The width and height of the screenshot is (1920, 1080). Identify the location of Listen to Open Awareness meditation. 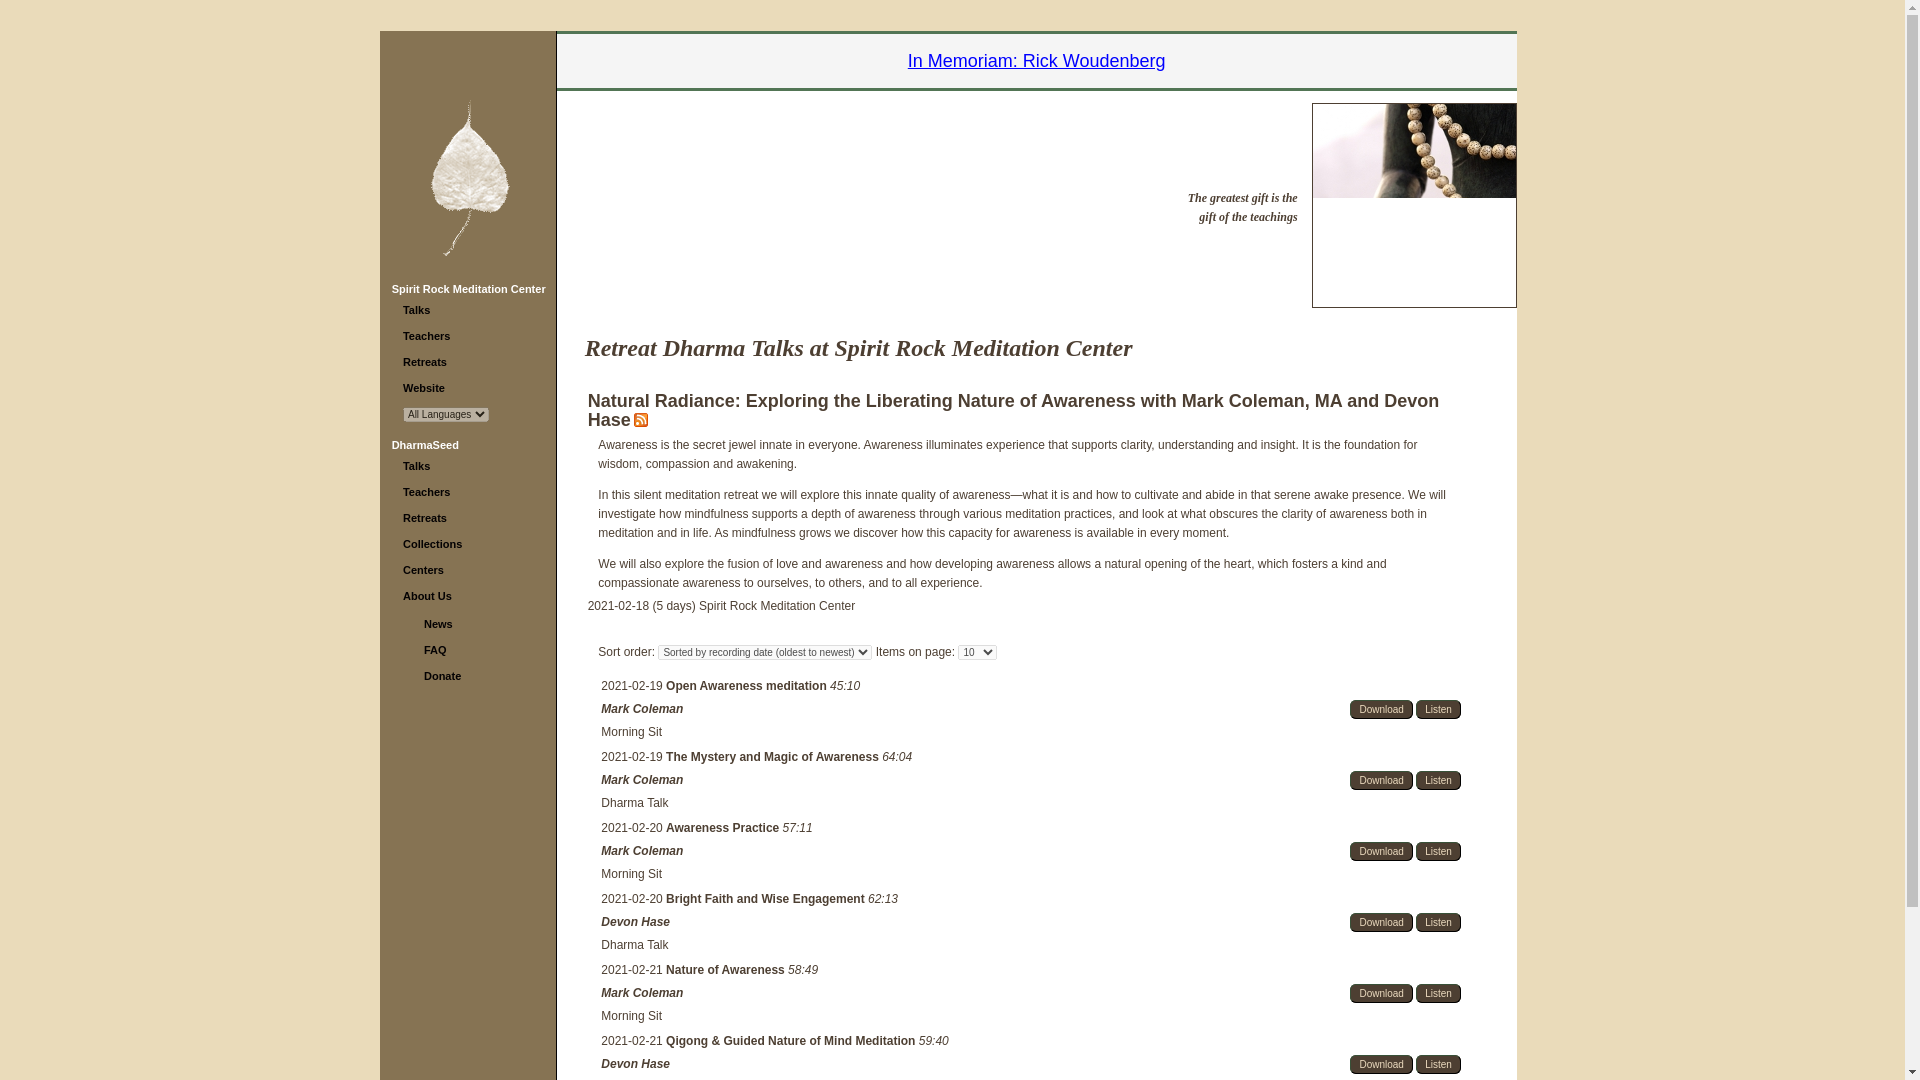
(1438, 709).